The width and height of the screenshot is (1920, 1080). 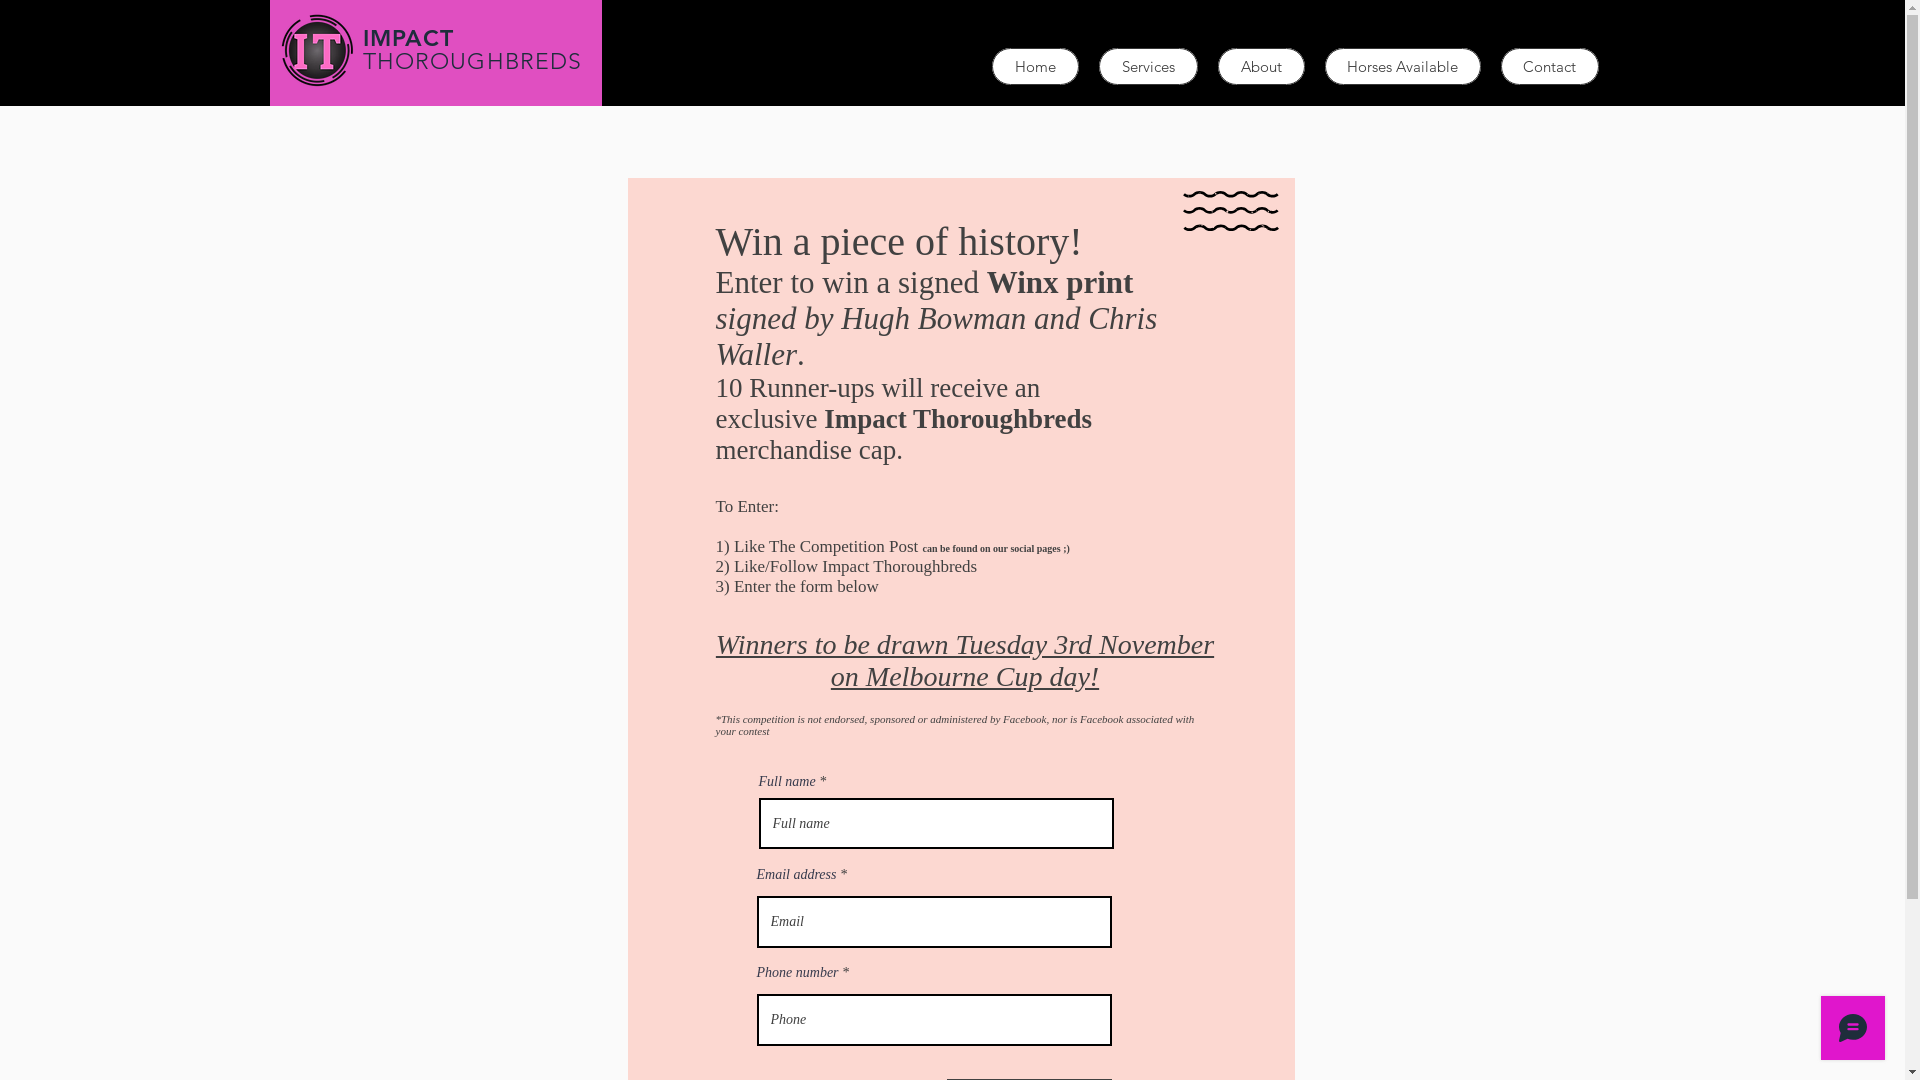 I want to click on Home, so click(x=1036, y=66).